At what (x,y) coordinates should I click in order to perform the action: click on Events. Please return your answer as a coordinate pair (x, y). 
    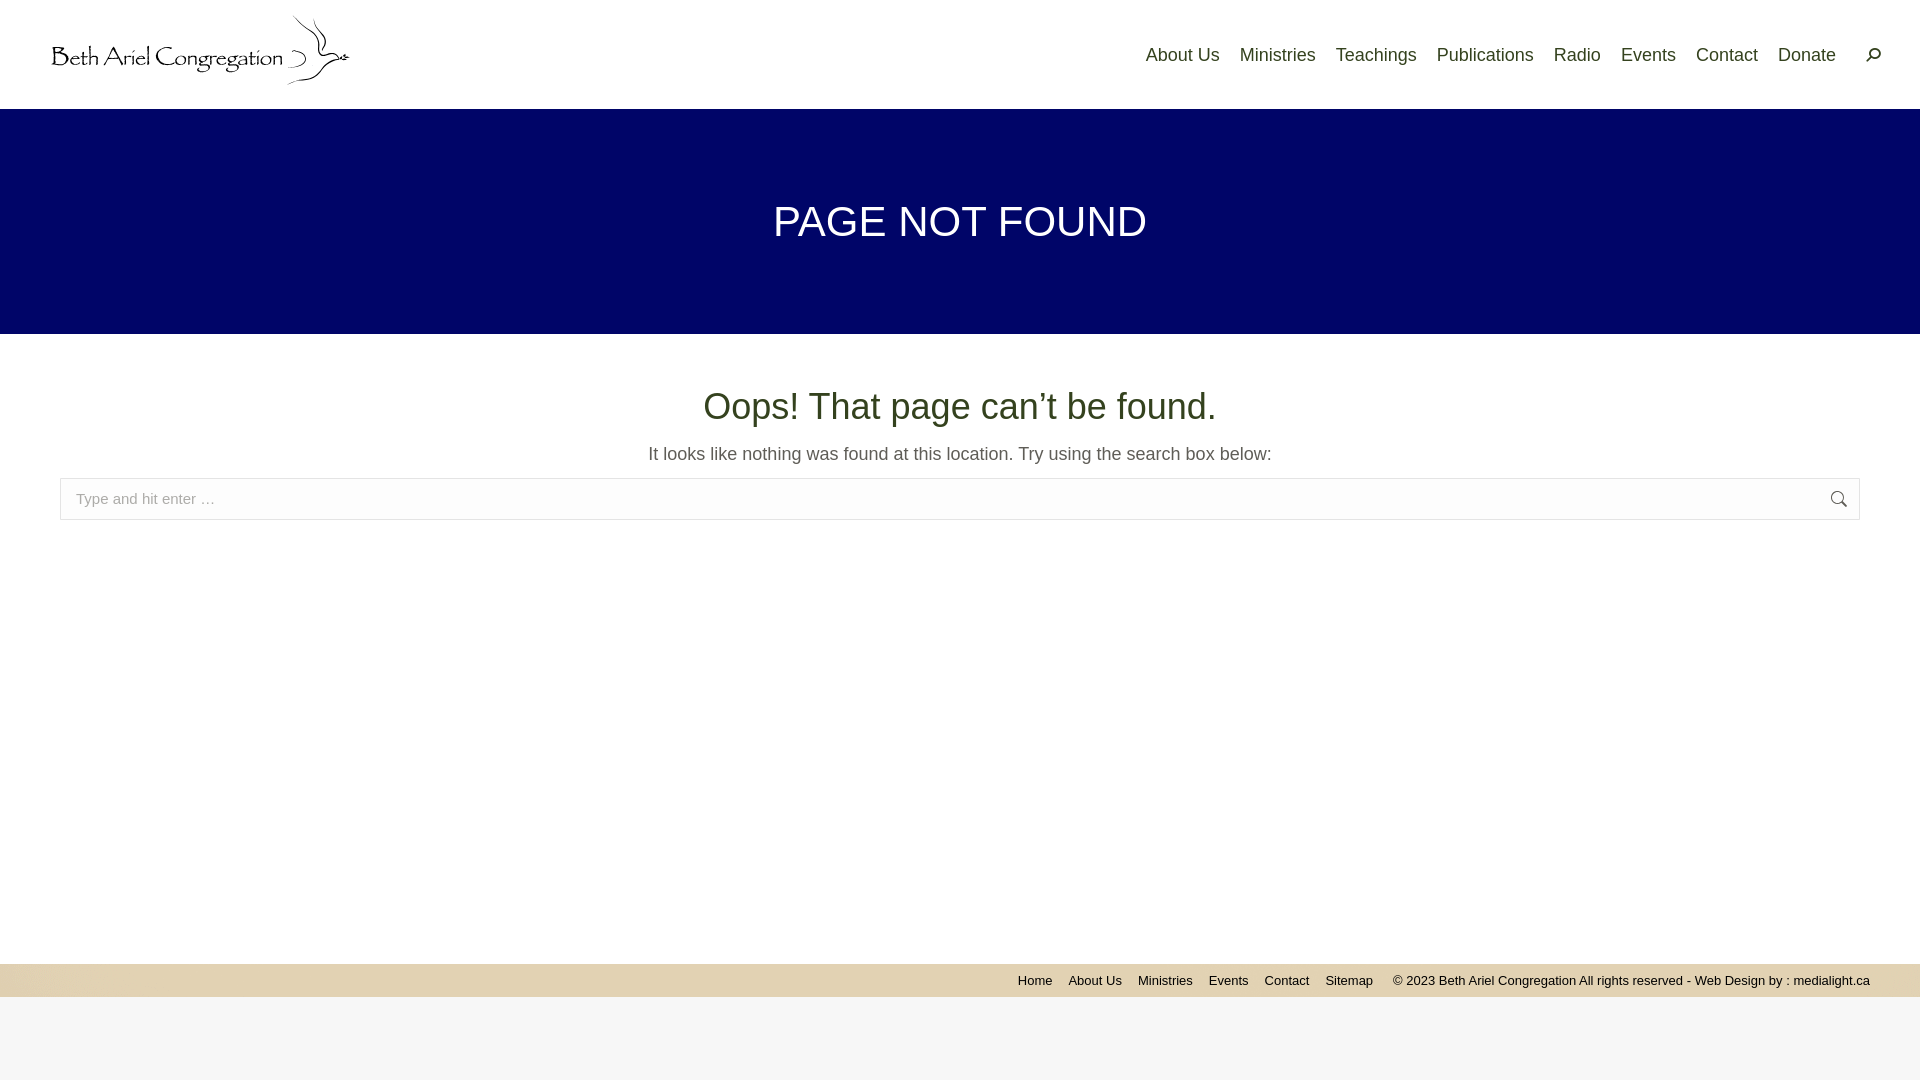
    Looking at the image, I should click on (1648, 54).